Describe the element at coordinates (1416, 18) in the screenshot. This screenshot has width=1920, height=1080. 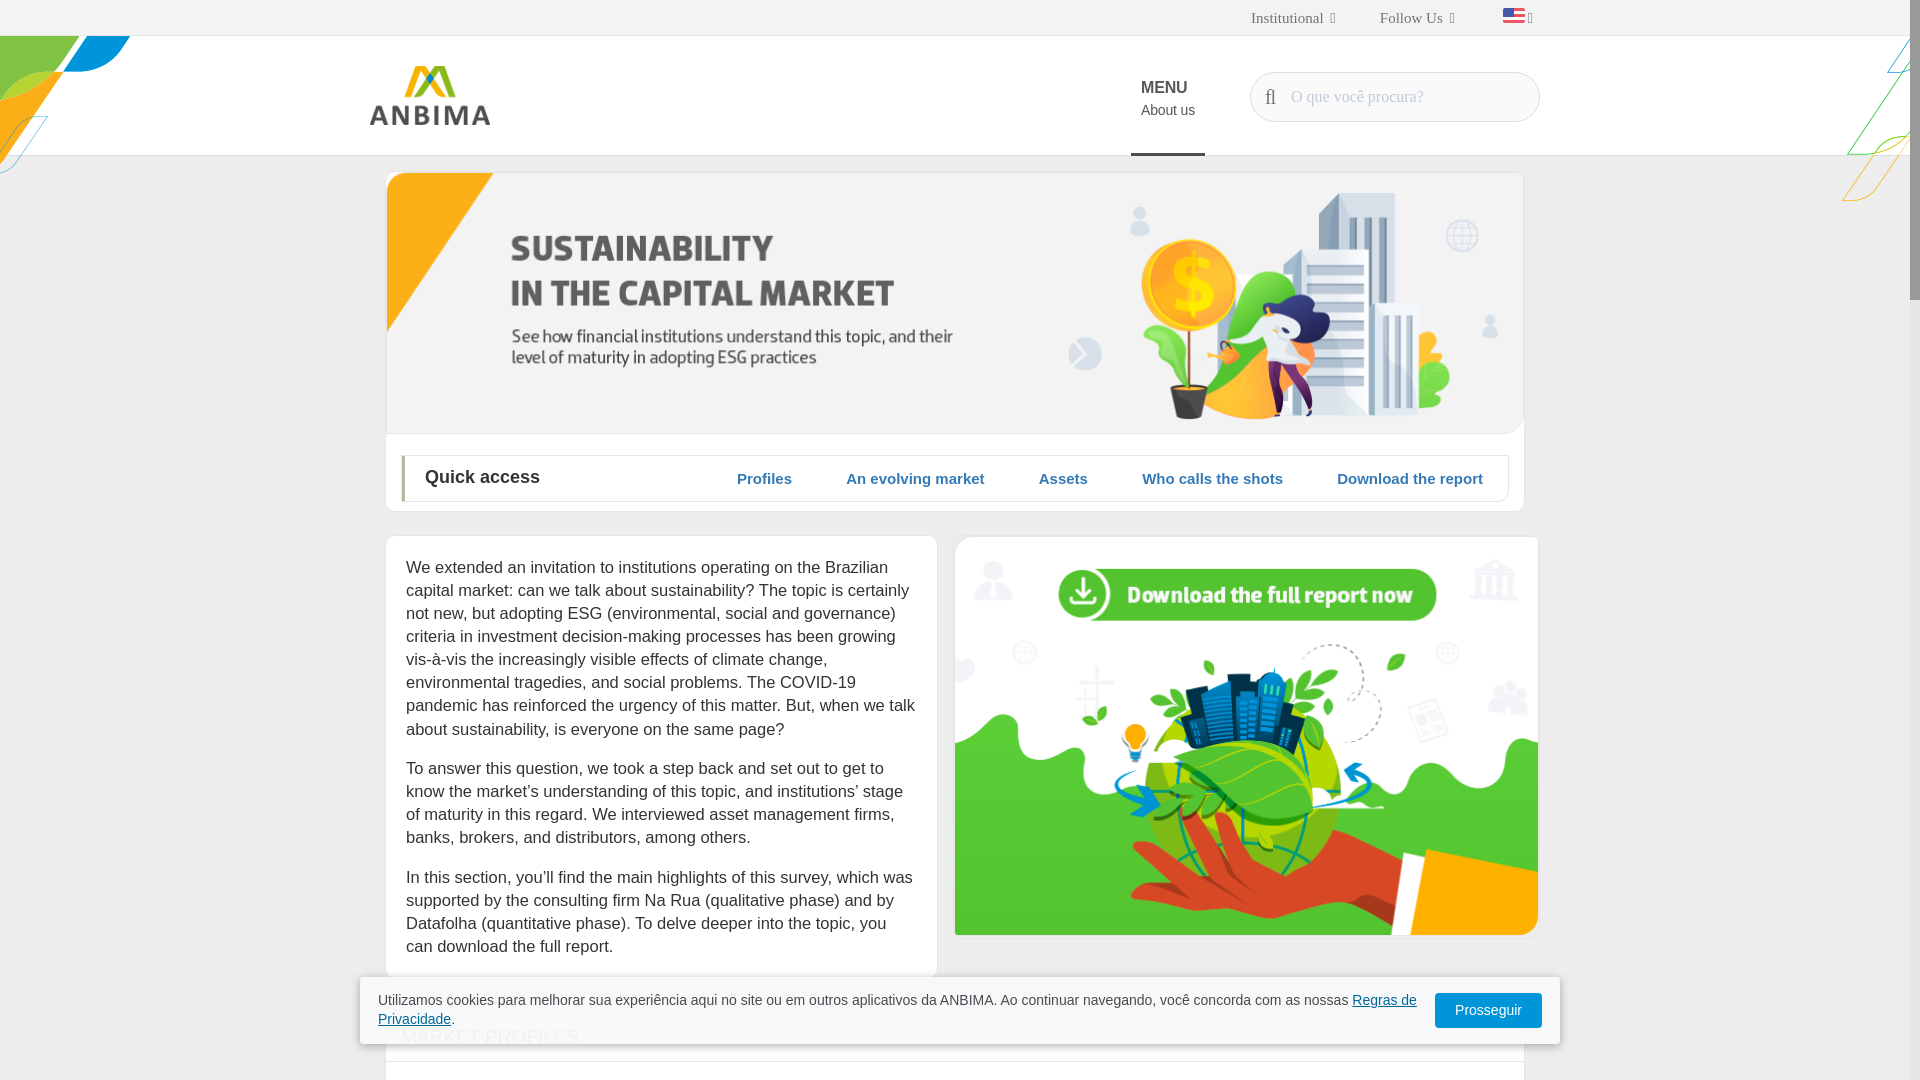
I see `Follow Us` at that location.